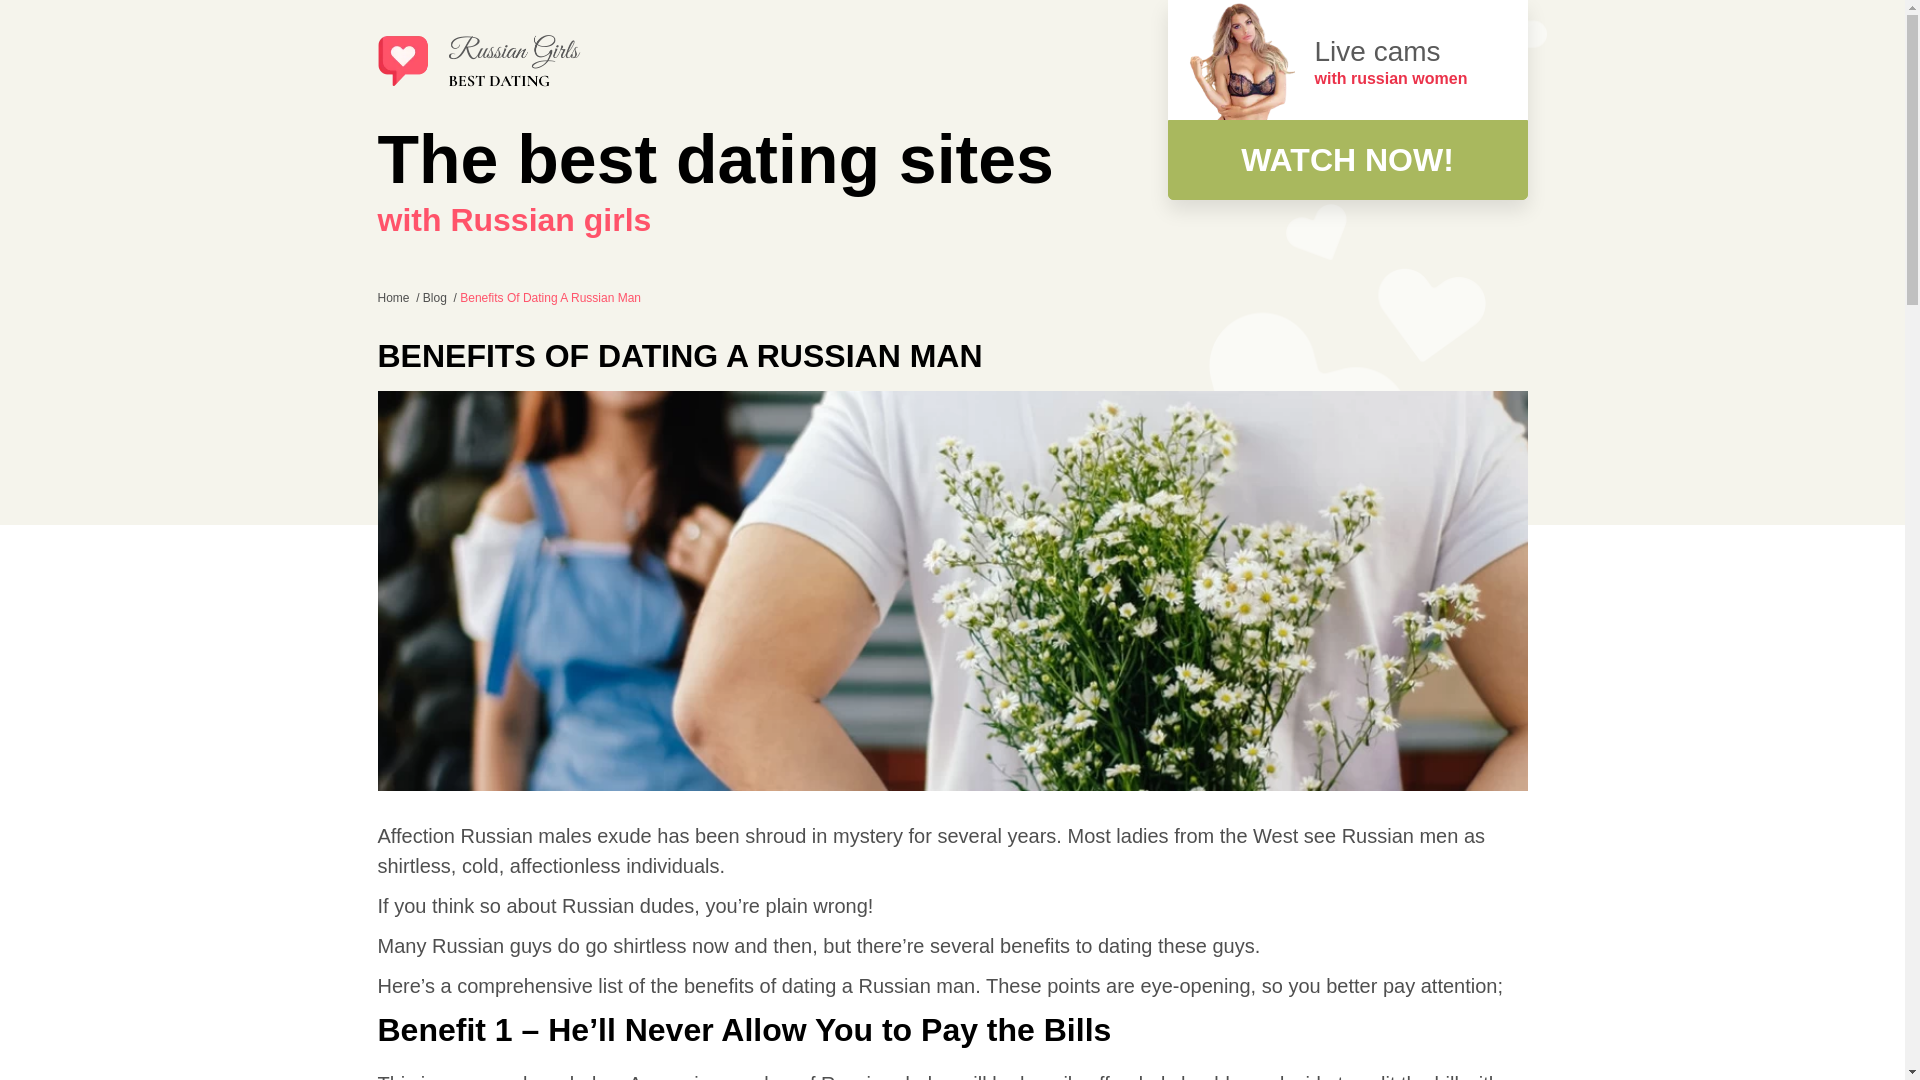 The width and height of the screenshot is (1920, 1080). Describe the element at coordinates (436, 297) in the screenshot. I see `Blog` at that location.